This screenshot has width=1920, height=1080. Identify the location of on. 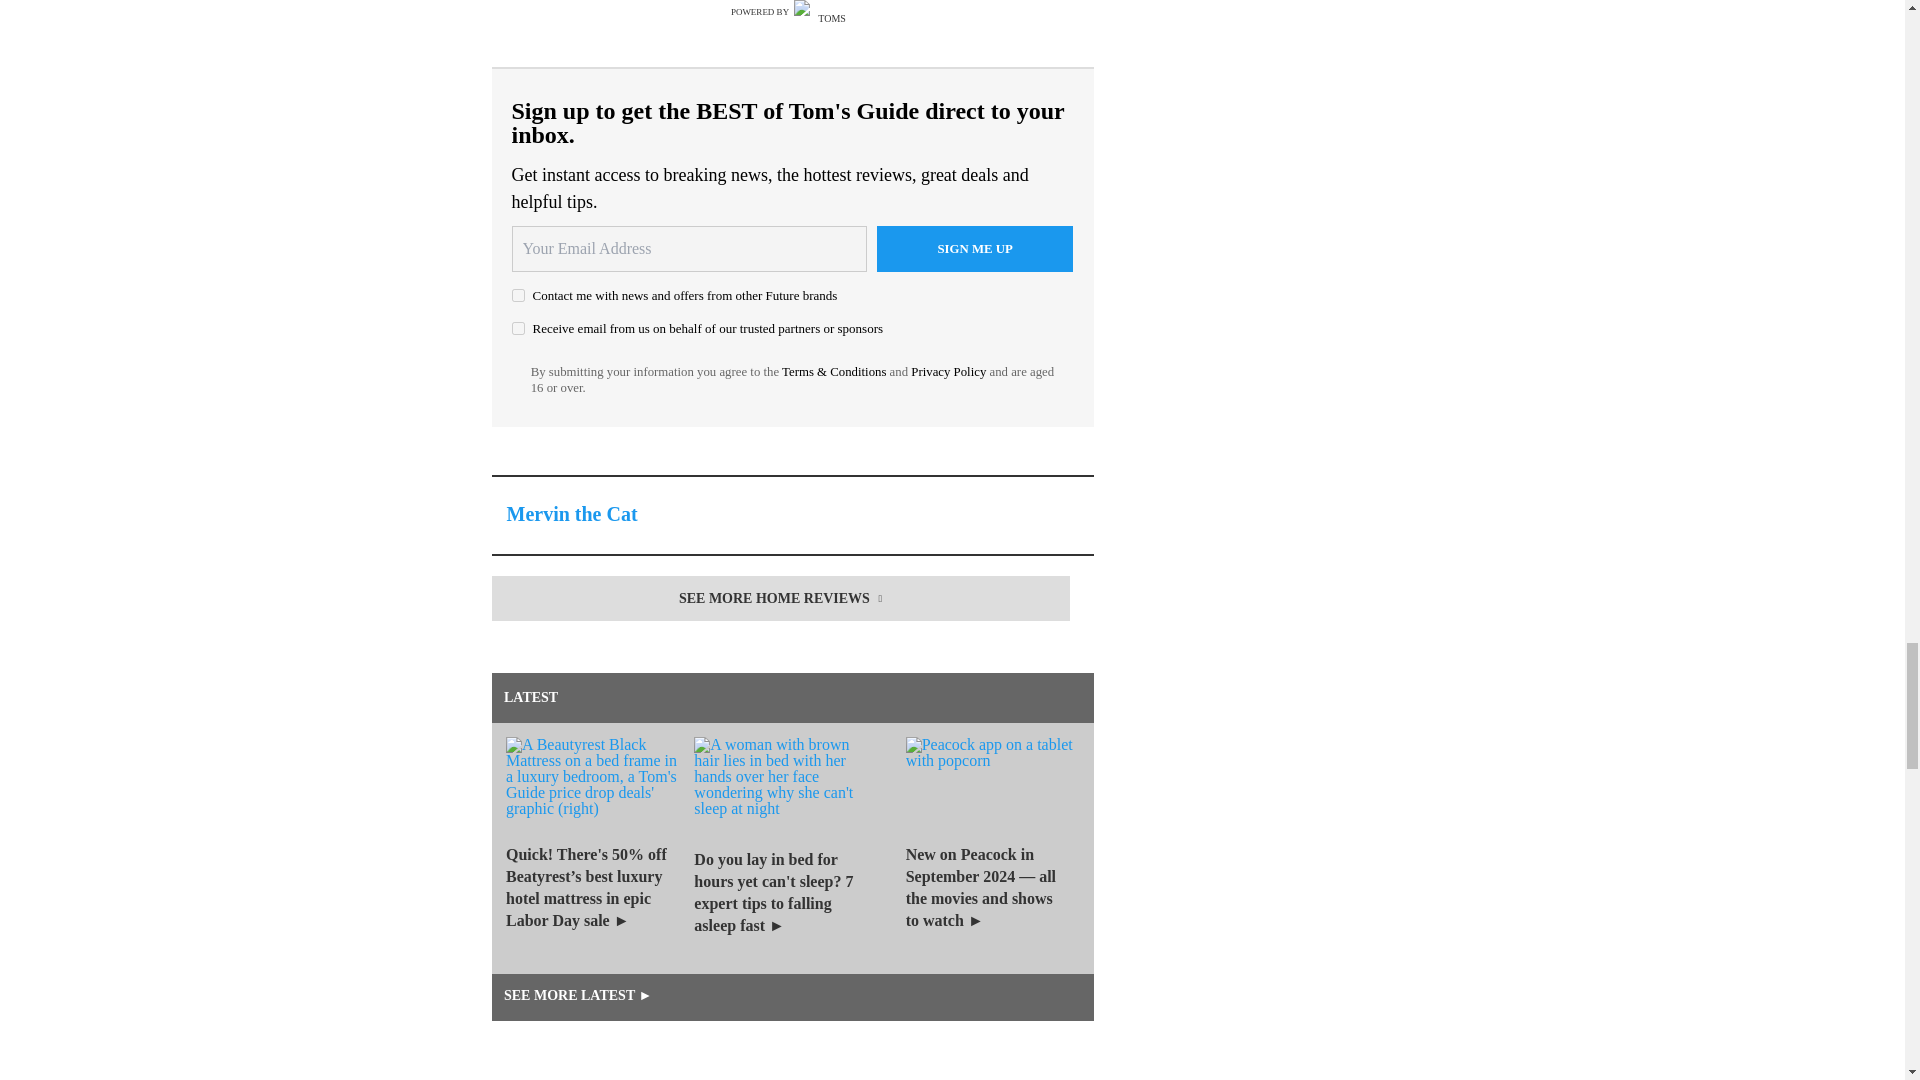
(518, 296).